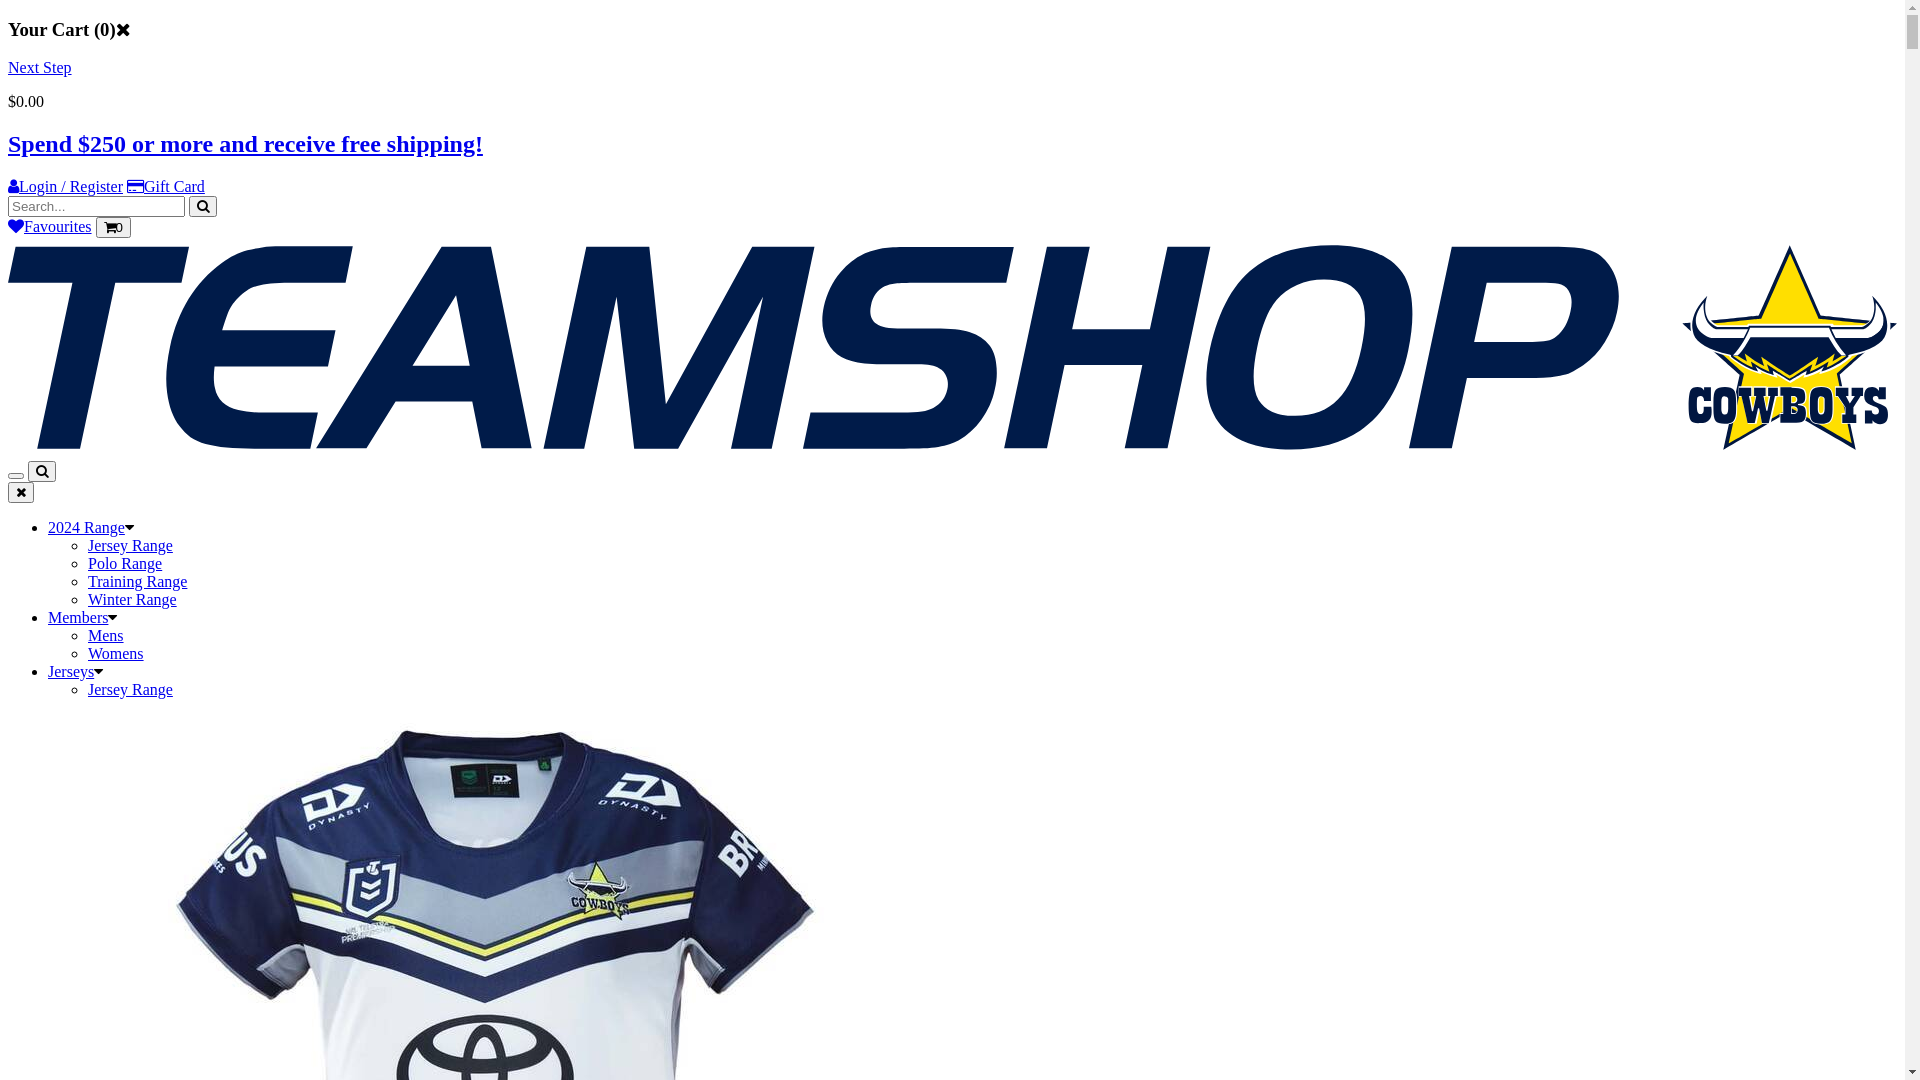 The width and height of the screenshot is (1920, 1080). Describe the element at coordinates (50, 226) in the screenshot. I see `Favourites` at that location.